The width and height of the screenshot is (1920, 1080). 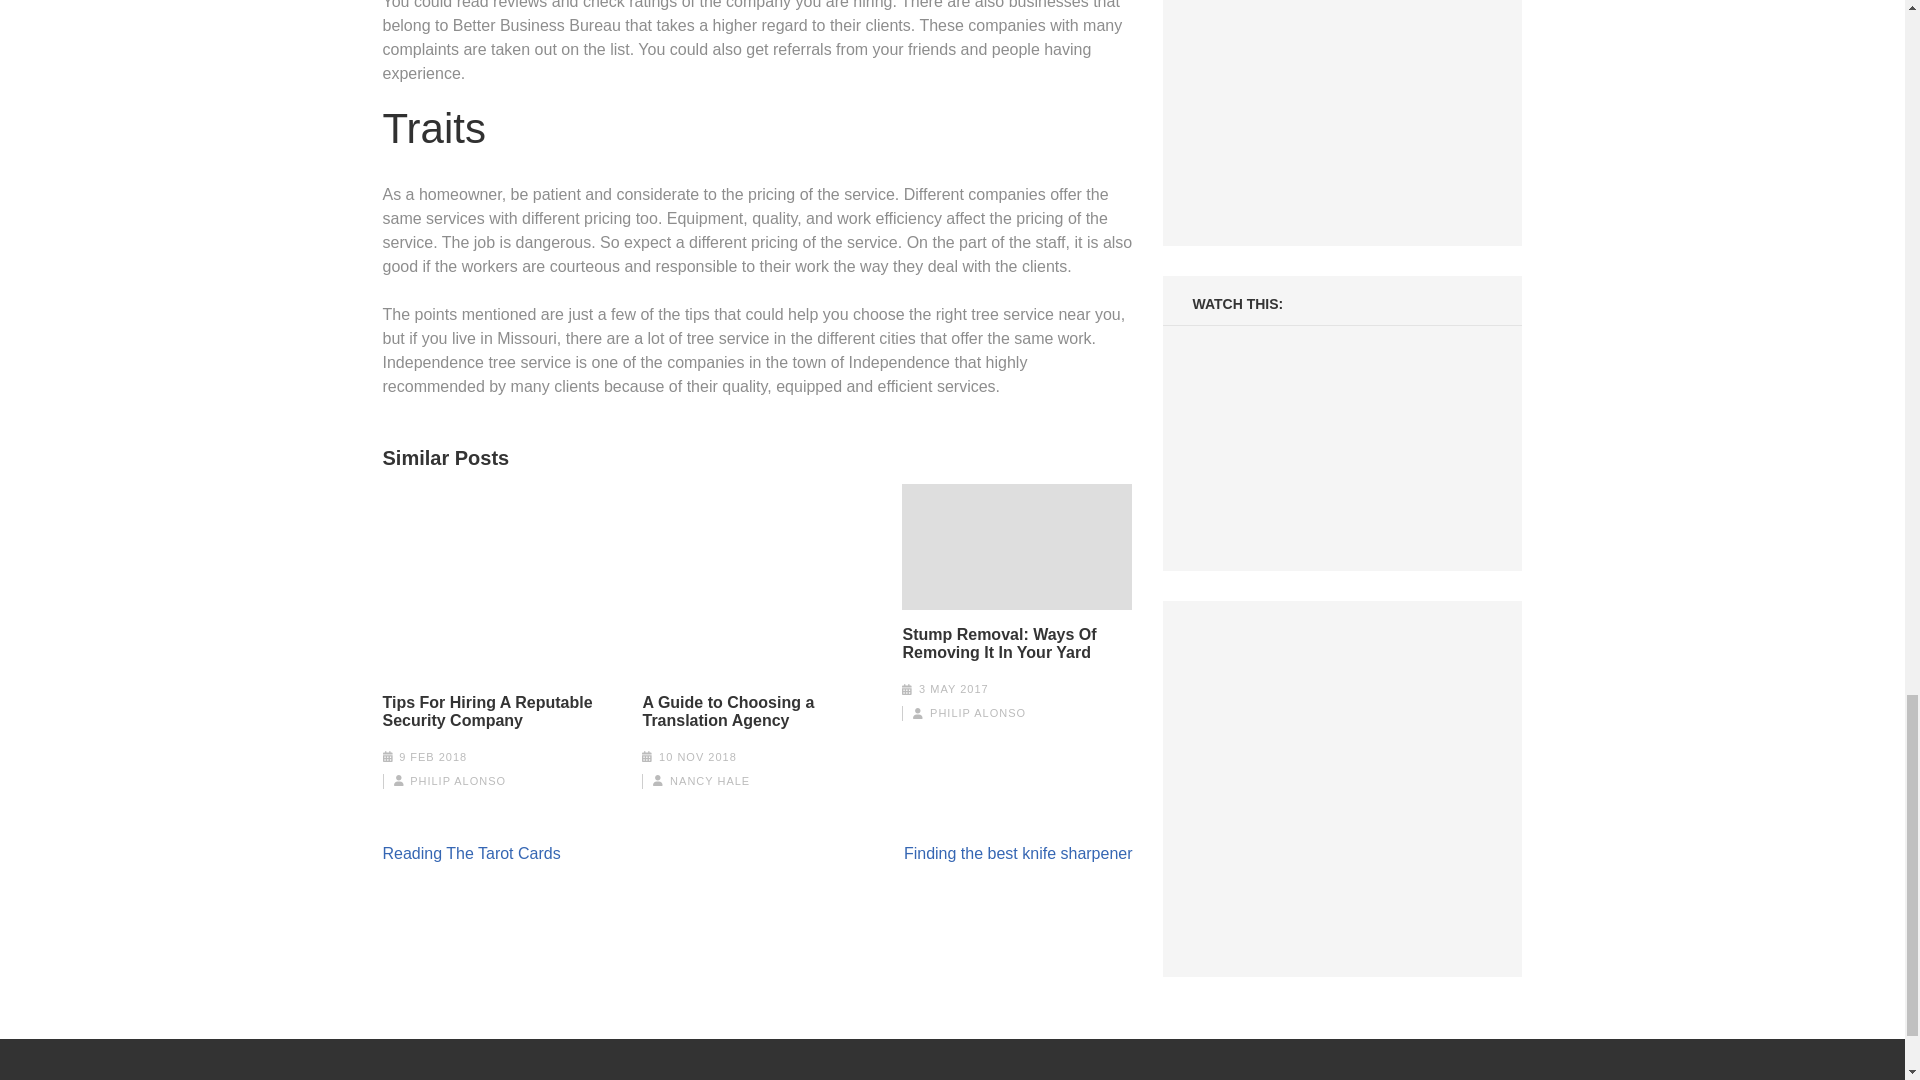 What do you see at coordinates (954, 688) in the screenshot?
I see `3 MAY 2017` at bounding box center [954, 688].